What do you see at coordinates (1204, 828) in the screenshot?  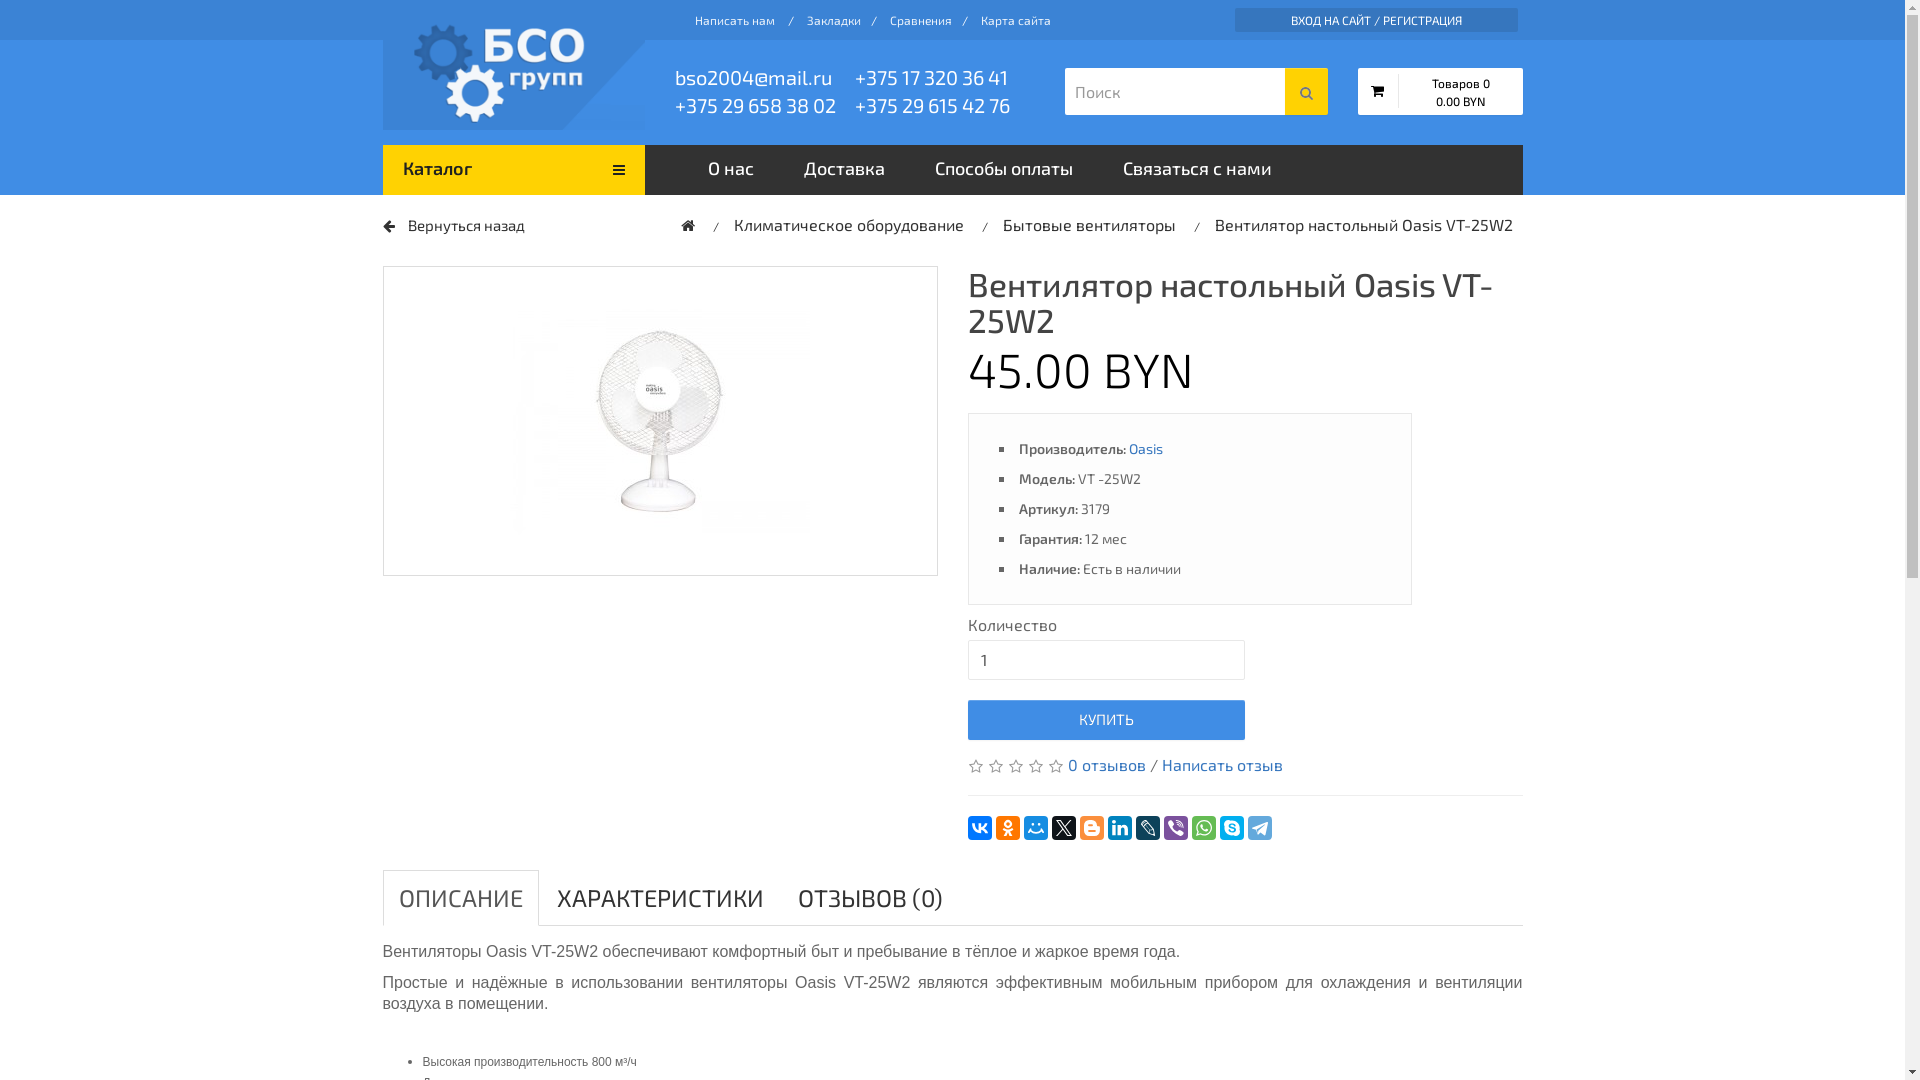 I see `WhatsApp` at bounding box center [1204, 828].